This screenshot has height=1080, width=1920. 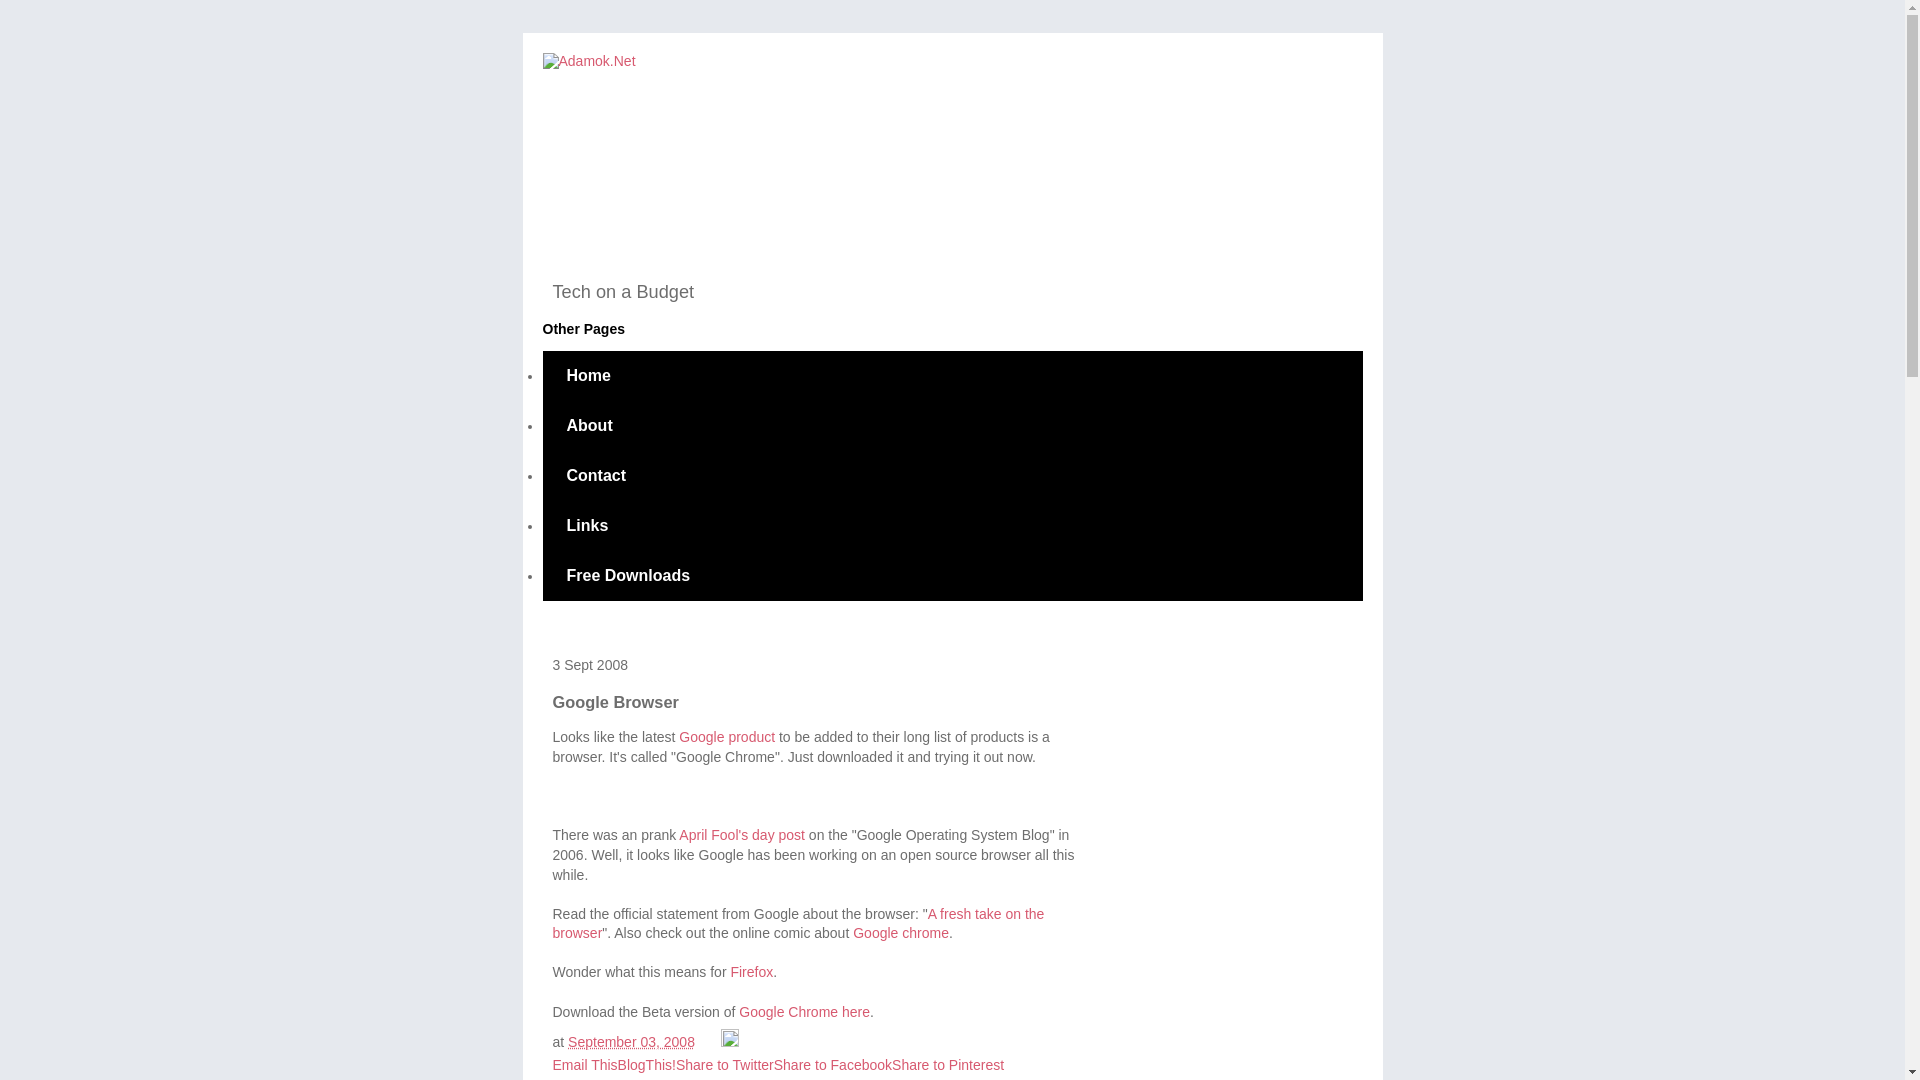 I want to click on Google product, so click(x=727, y=737).